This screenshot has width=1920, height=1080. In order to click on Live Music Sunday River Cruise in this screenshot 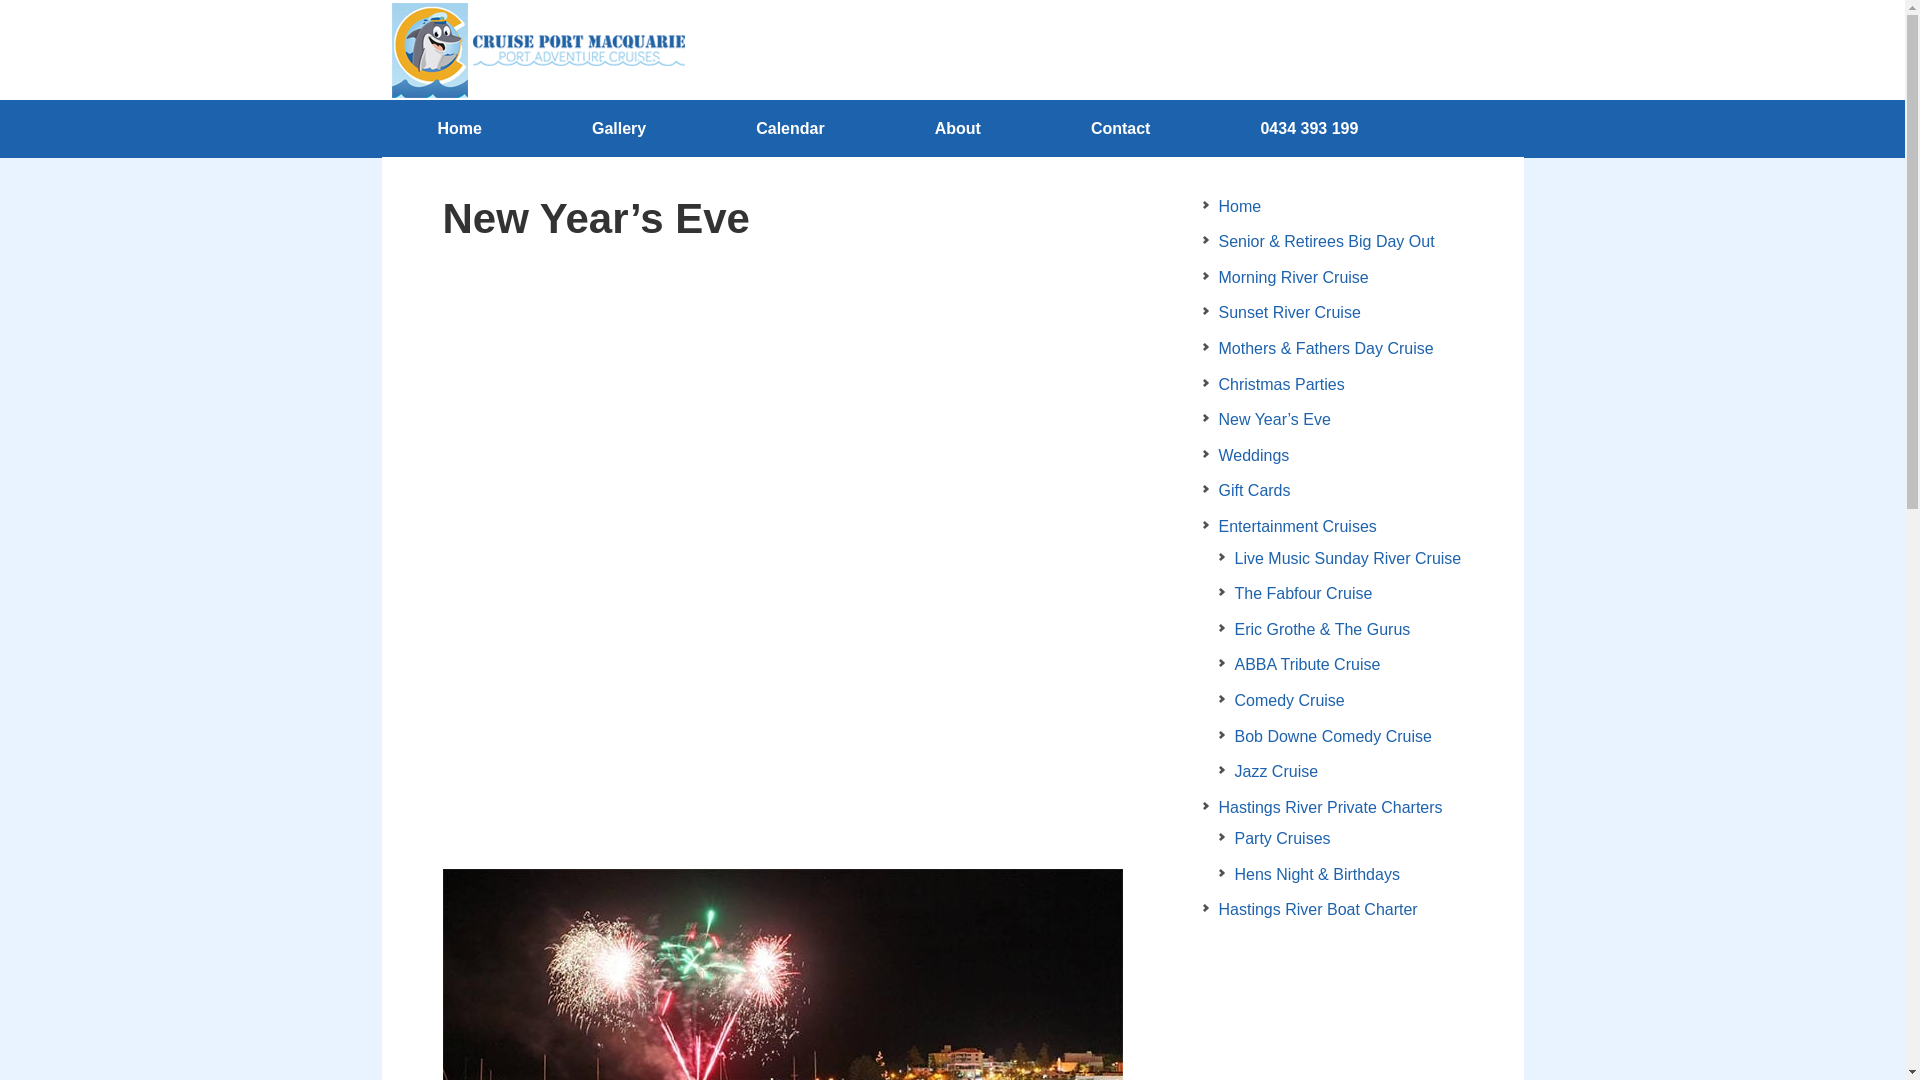, I will do `click(1348, 558)`.